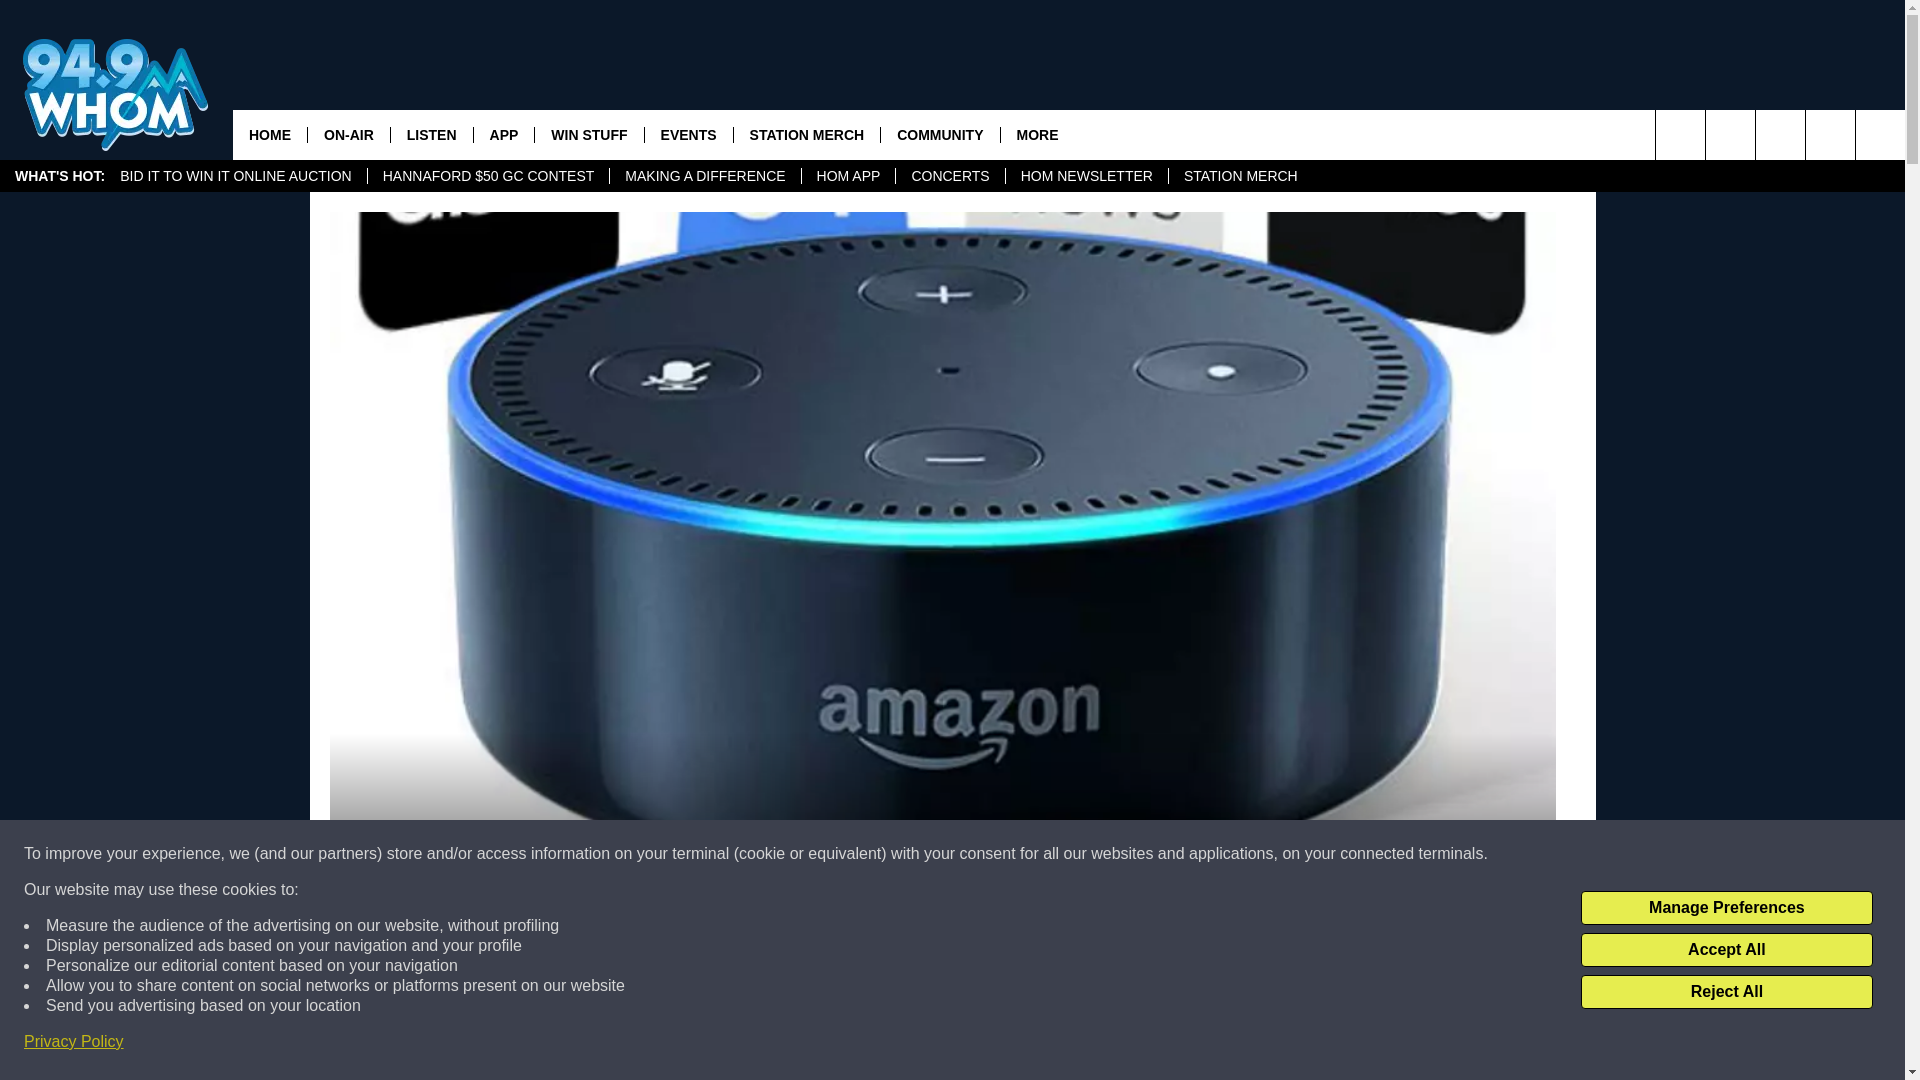 This screenshot has height=1080, width=1920. I want to click on BID IT TO WIN IT ONLINE AUCTION, so click(236, 176).